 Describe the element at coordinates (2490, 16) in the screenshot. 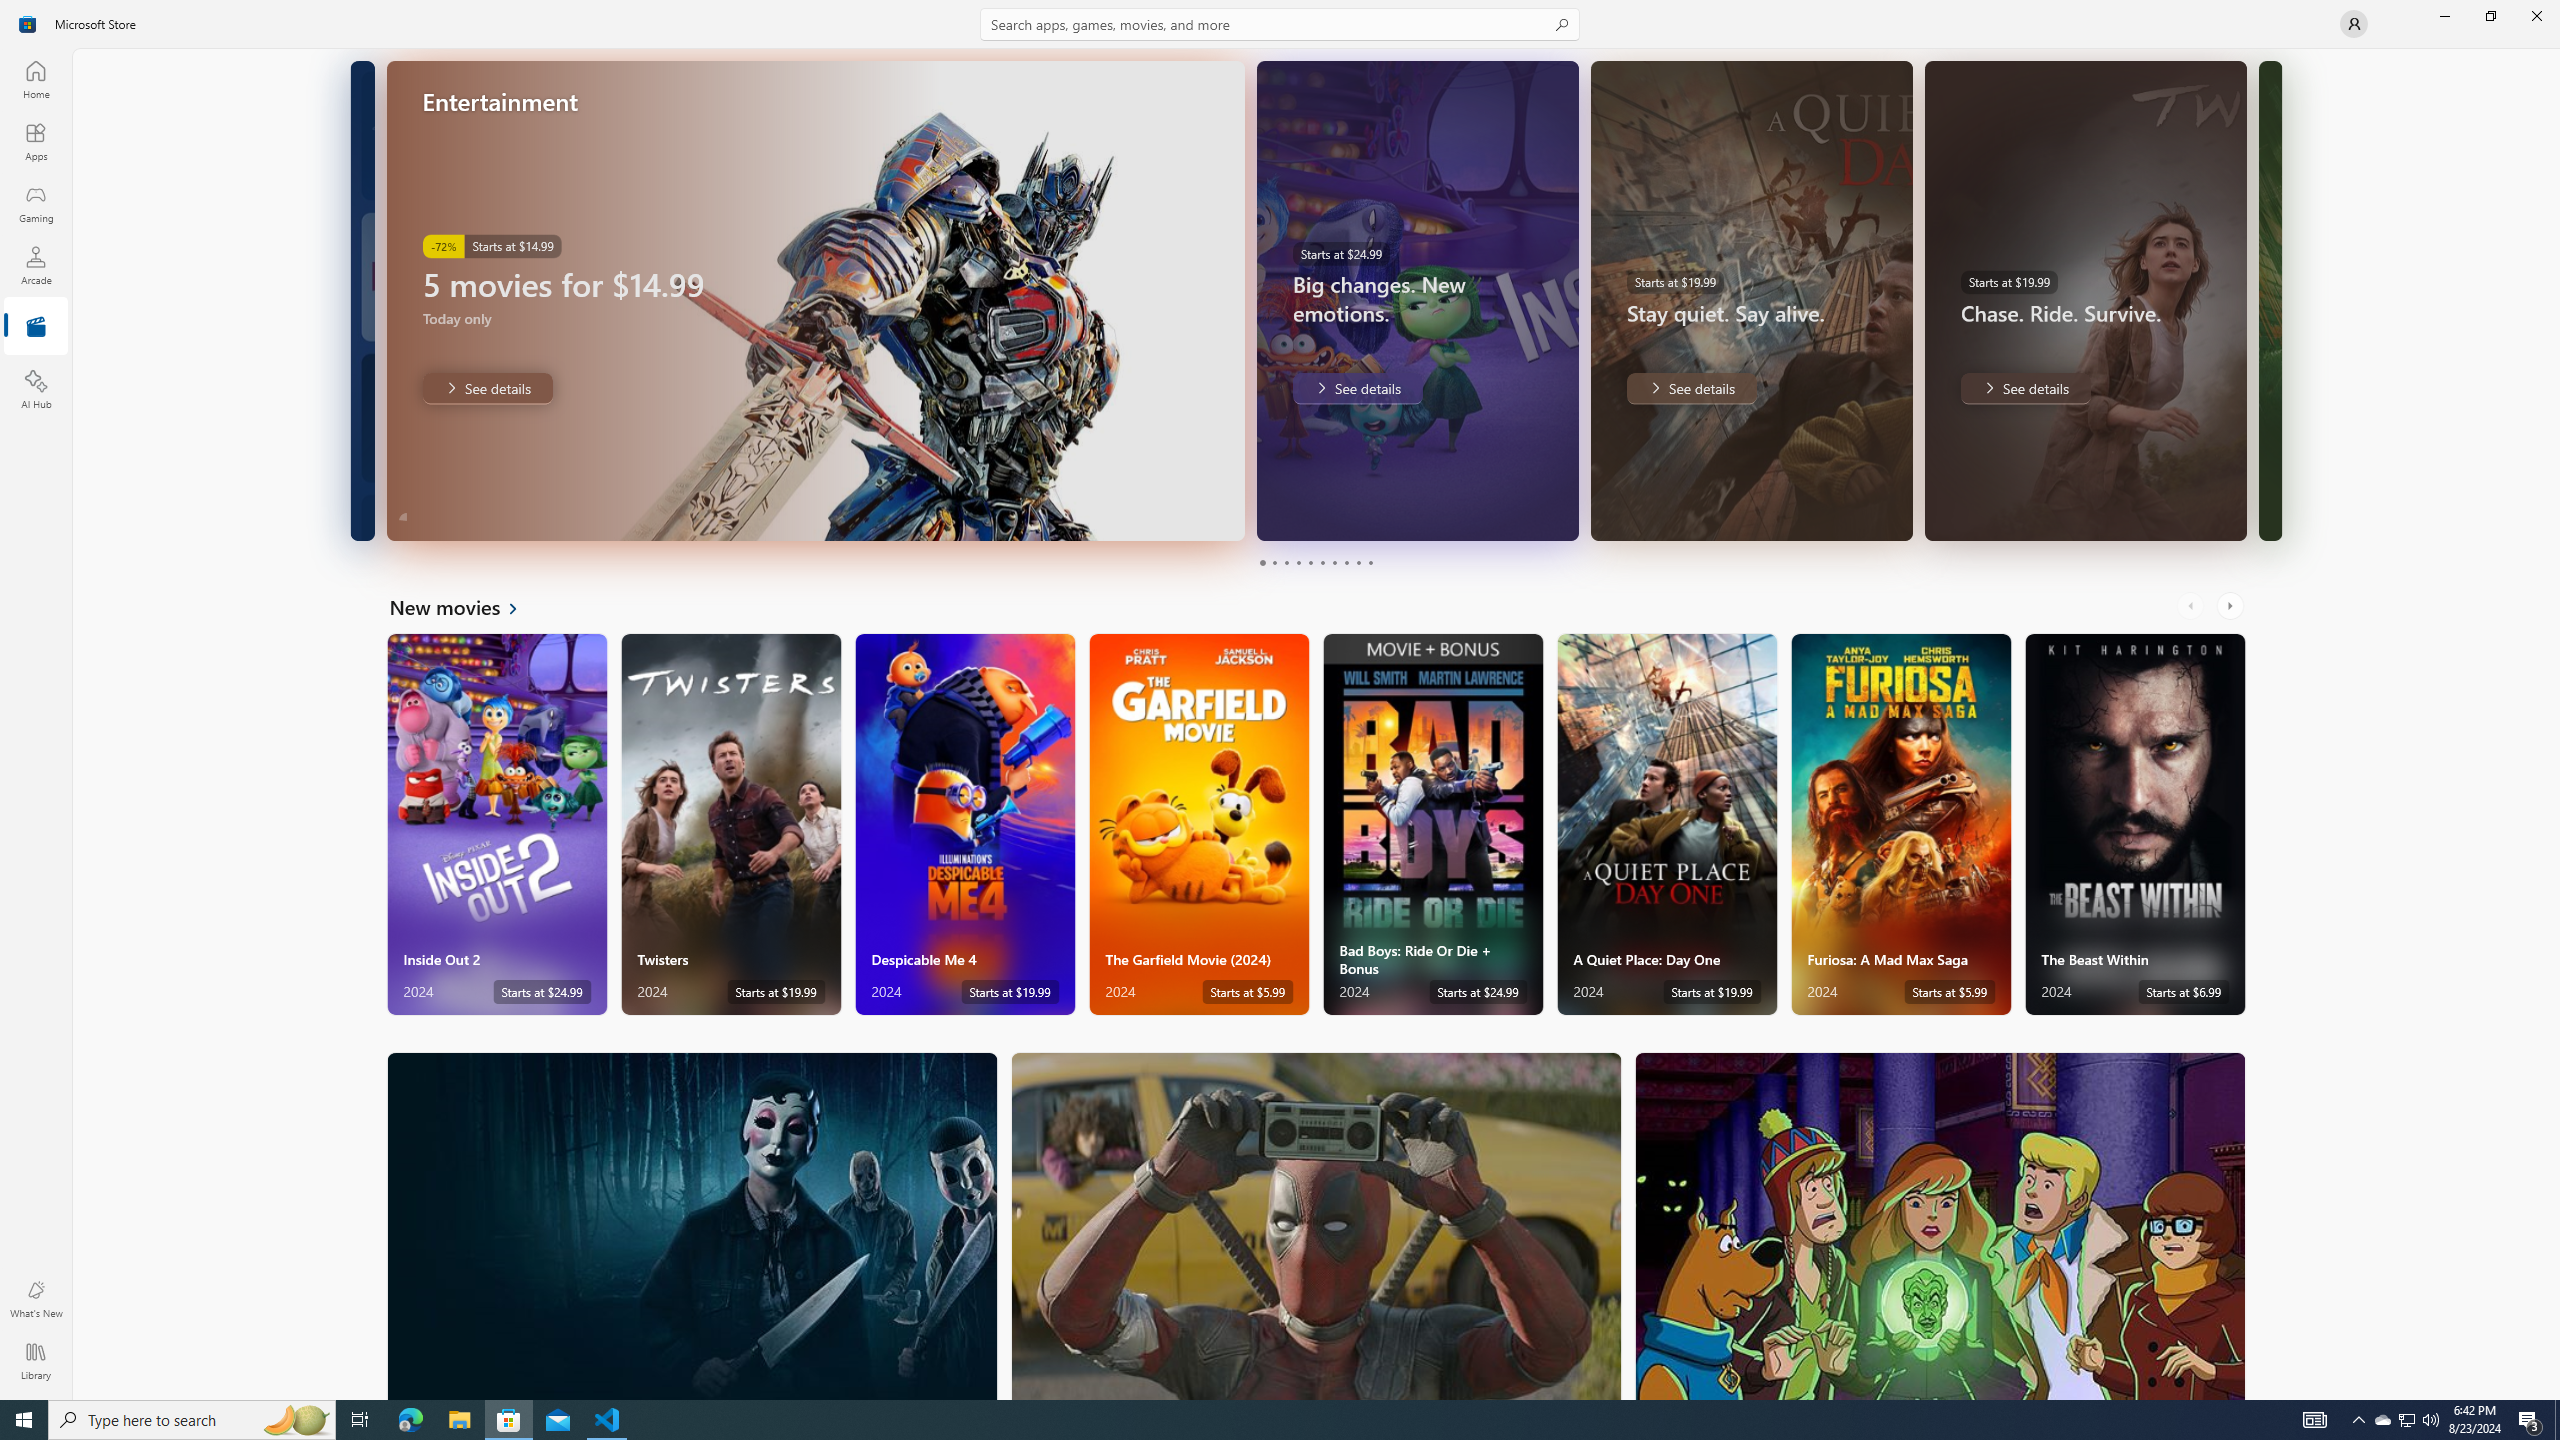

I see `Restore Microsoft Store` at that location.